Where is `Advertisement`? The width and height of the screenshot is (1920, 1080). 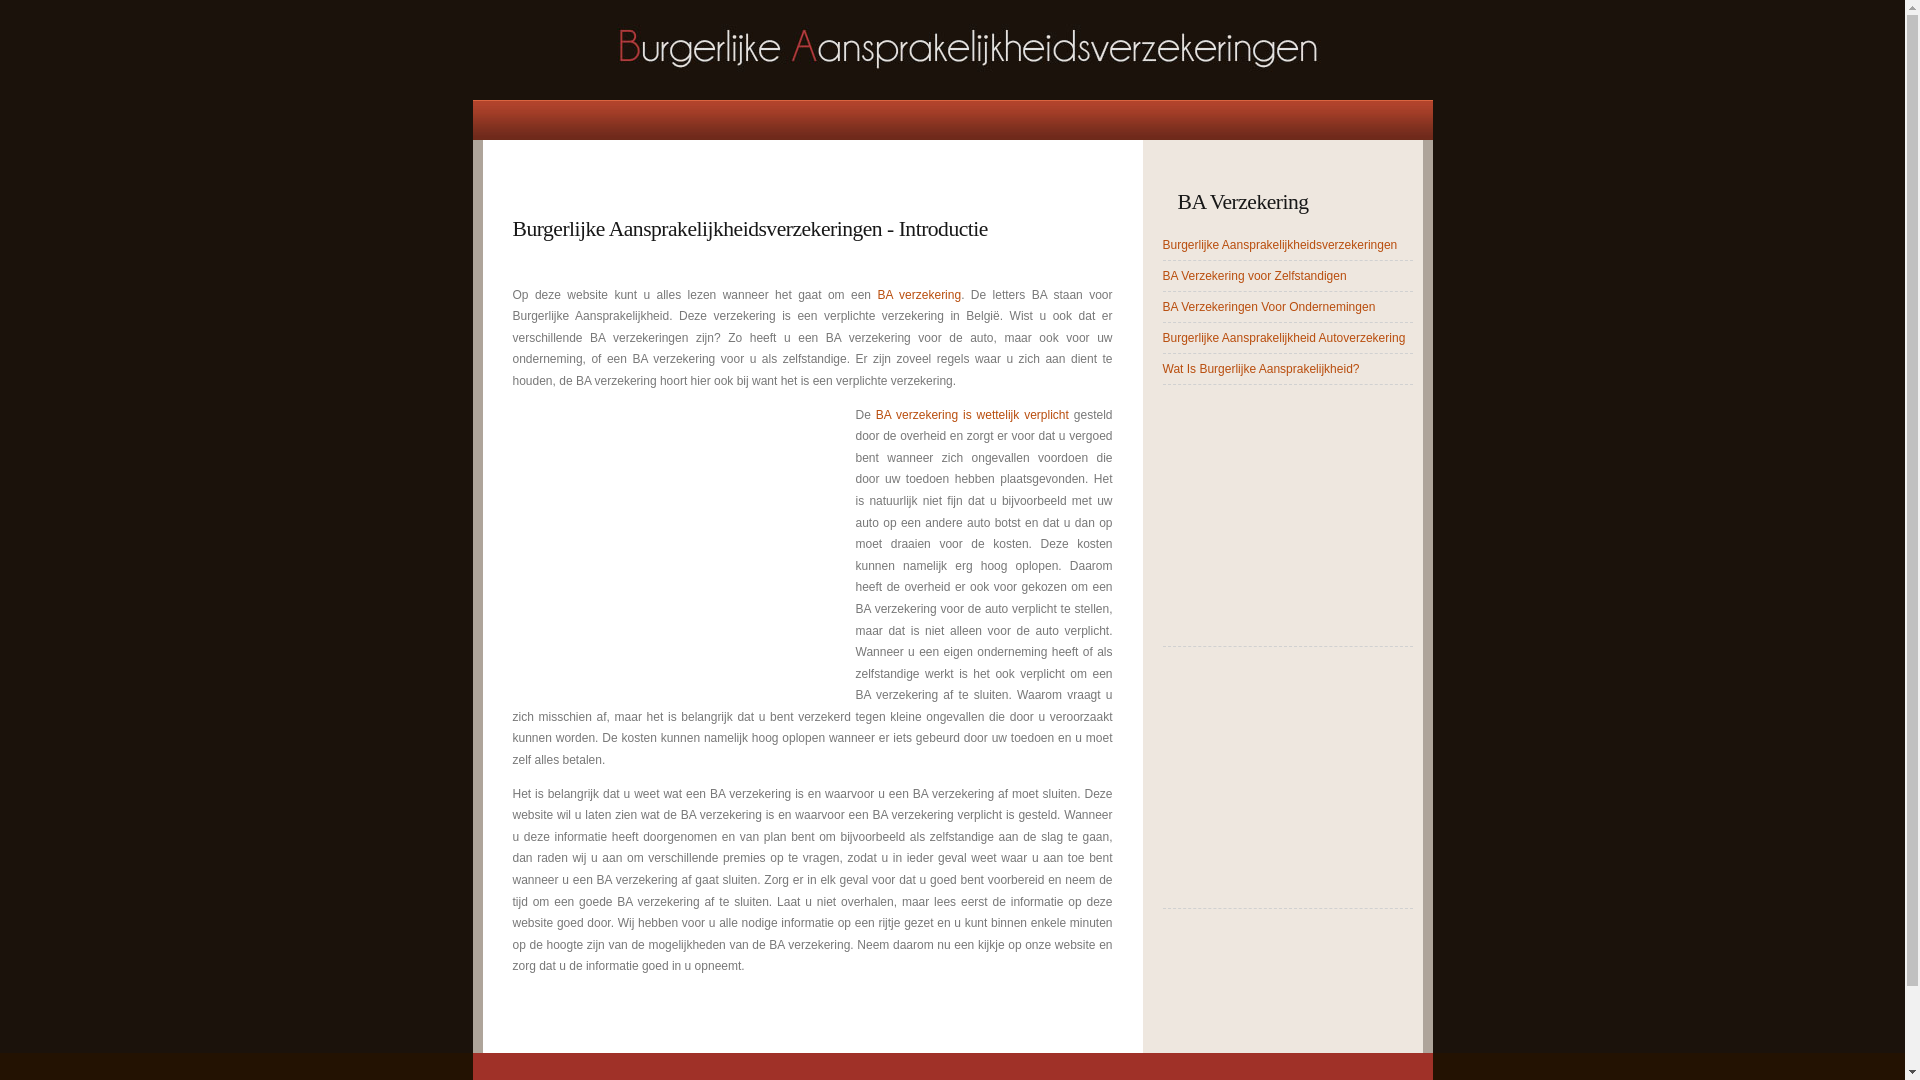 Advertisement is located at coordinates (1287, 509).